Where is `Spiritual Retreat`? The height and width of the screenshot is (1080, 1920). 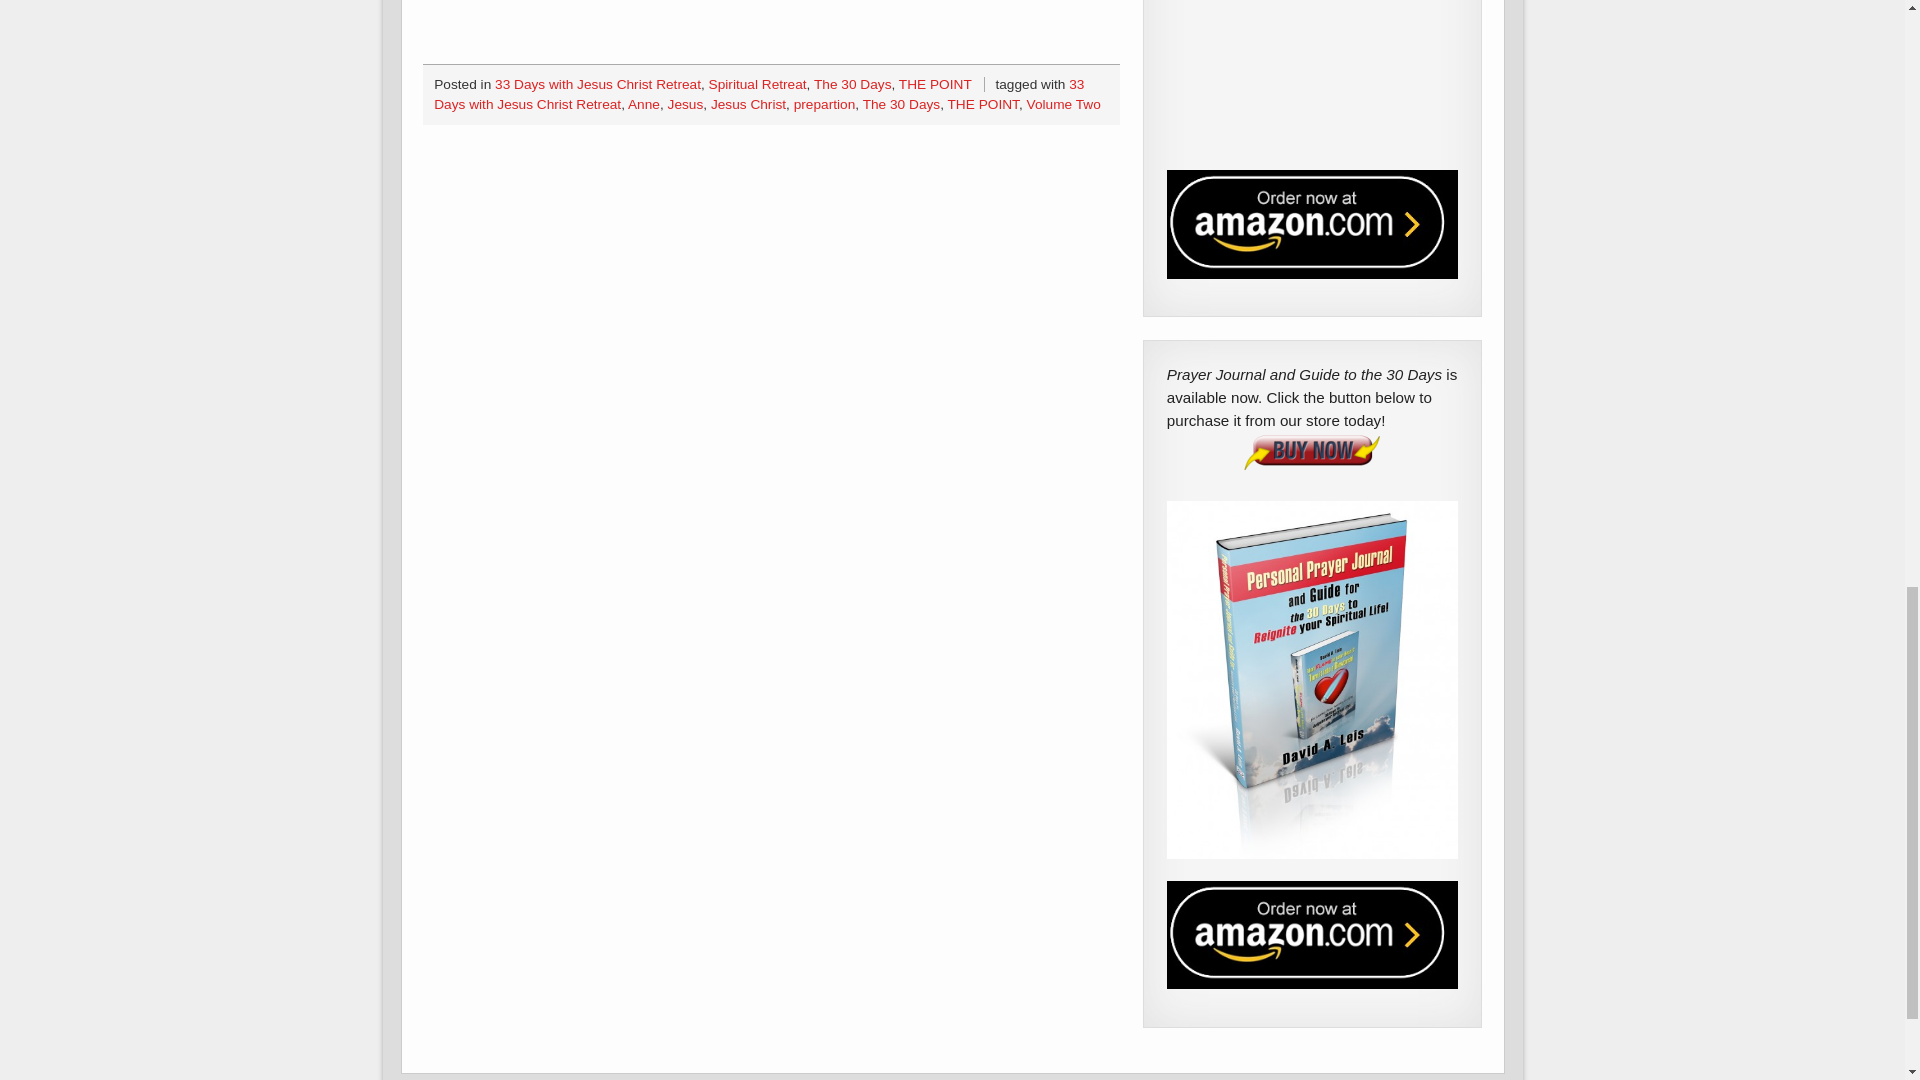 Spiritual Retreat is located at coordinates (757, 84).